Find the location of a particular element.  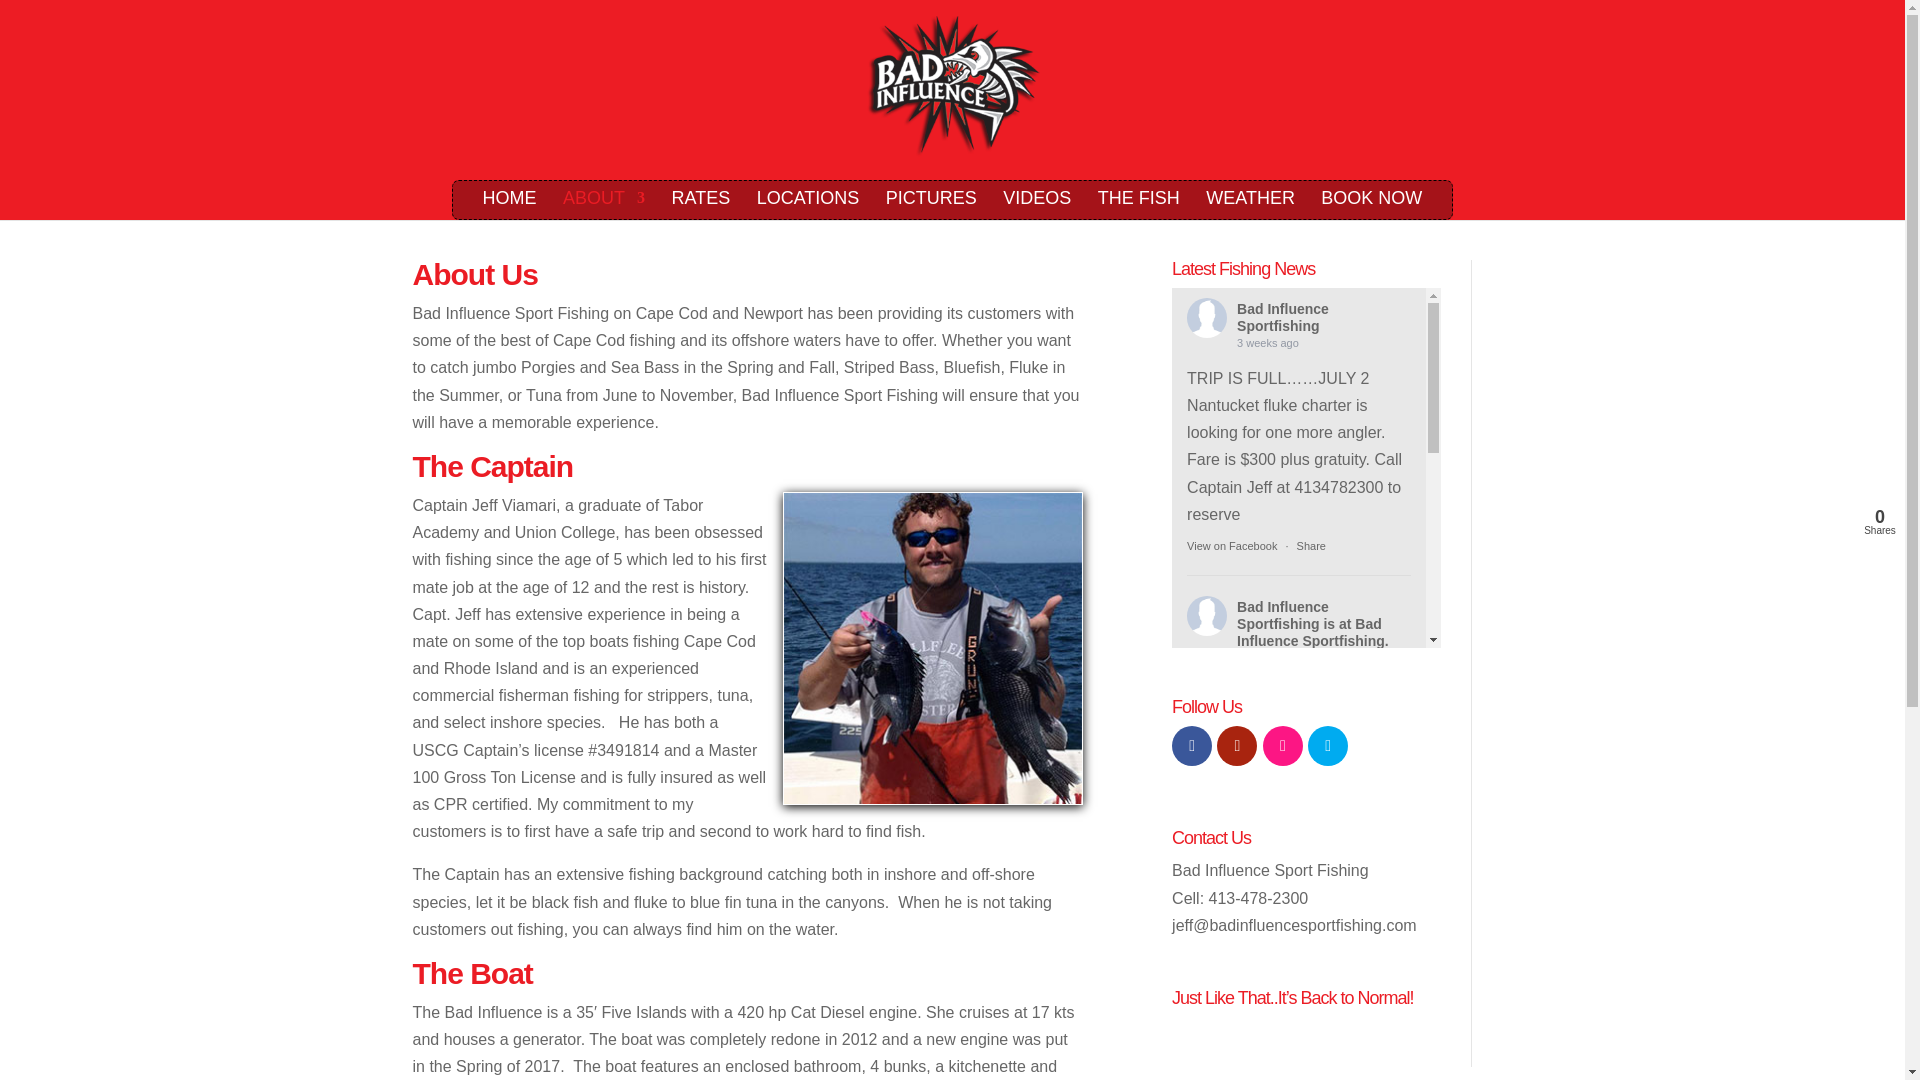

HOME is located at coordinates (510, 205).